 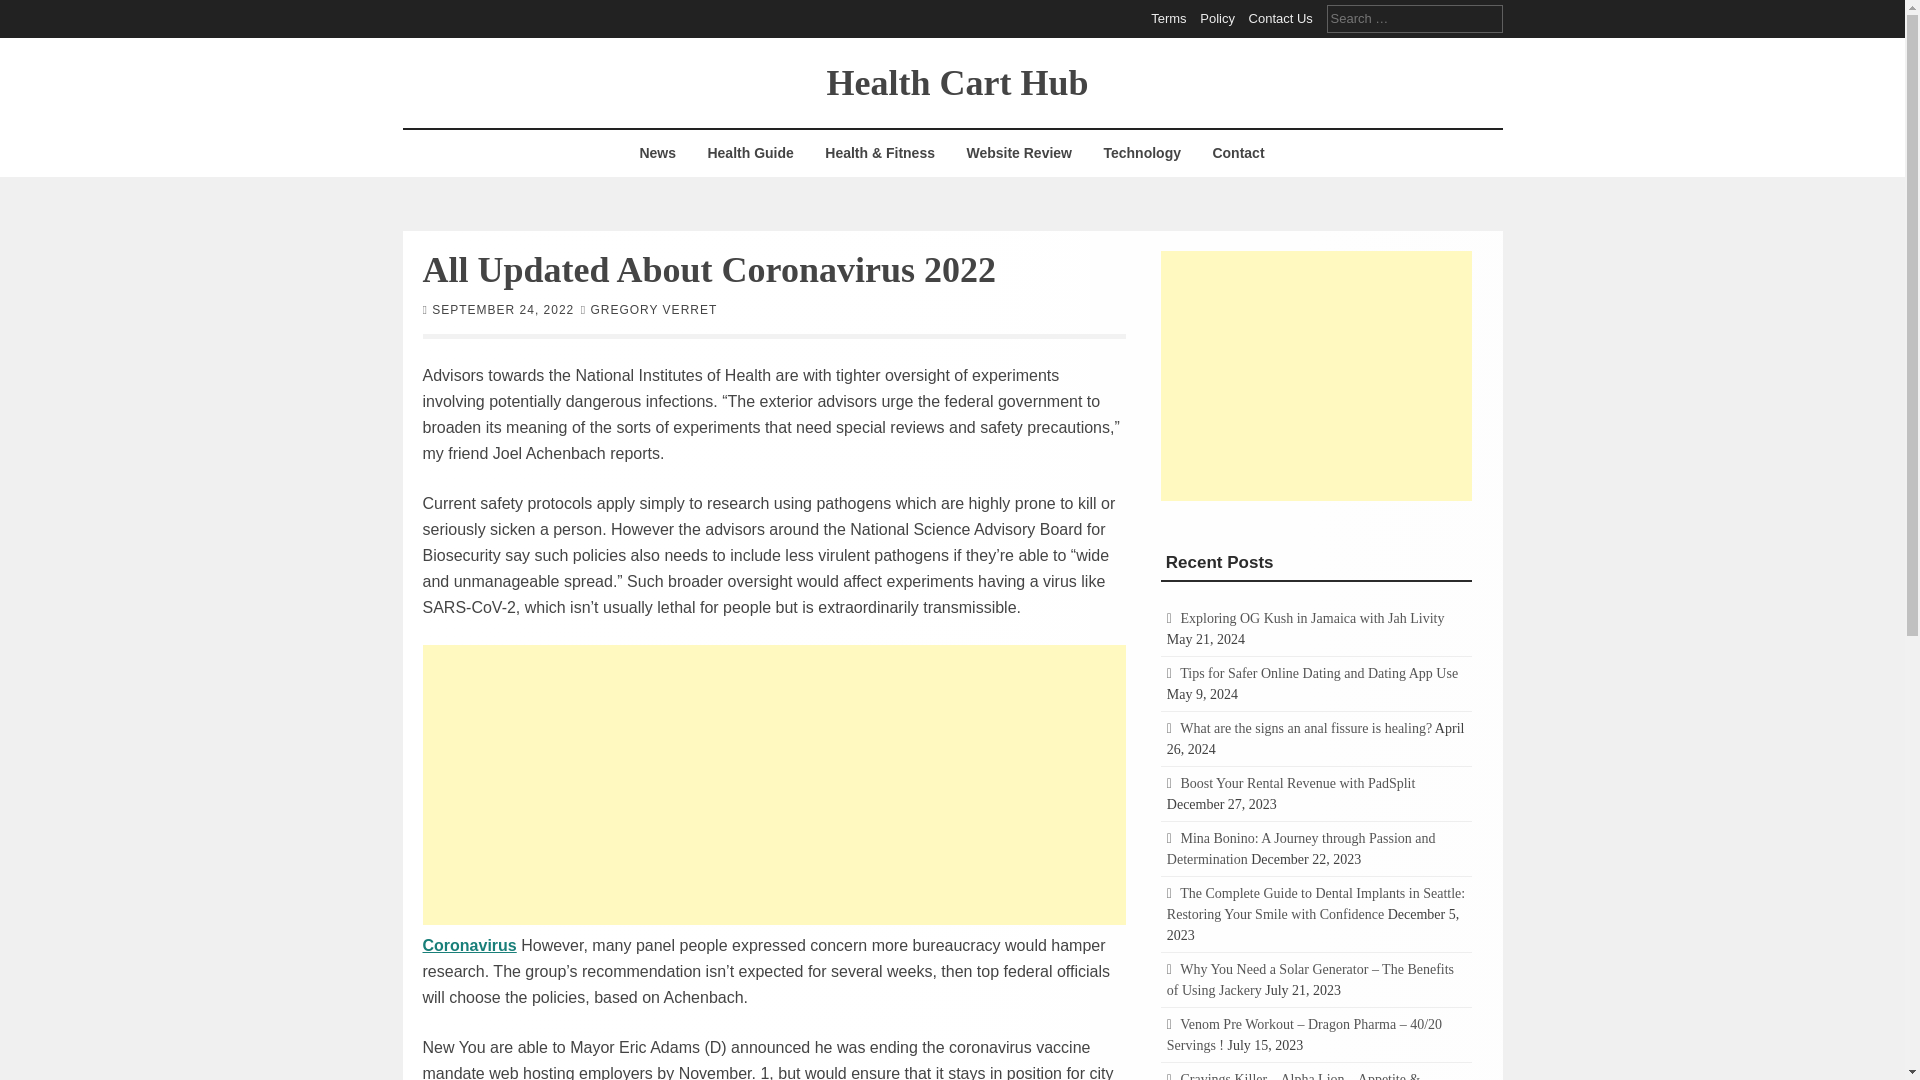 I want to click on Coronavirus, so click(x=469, y=944).